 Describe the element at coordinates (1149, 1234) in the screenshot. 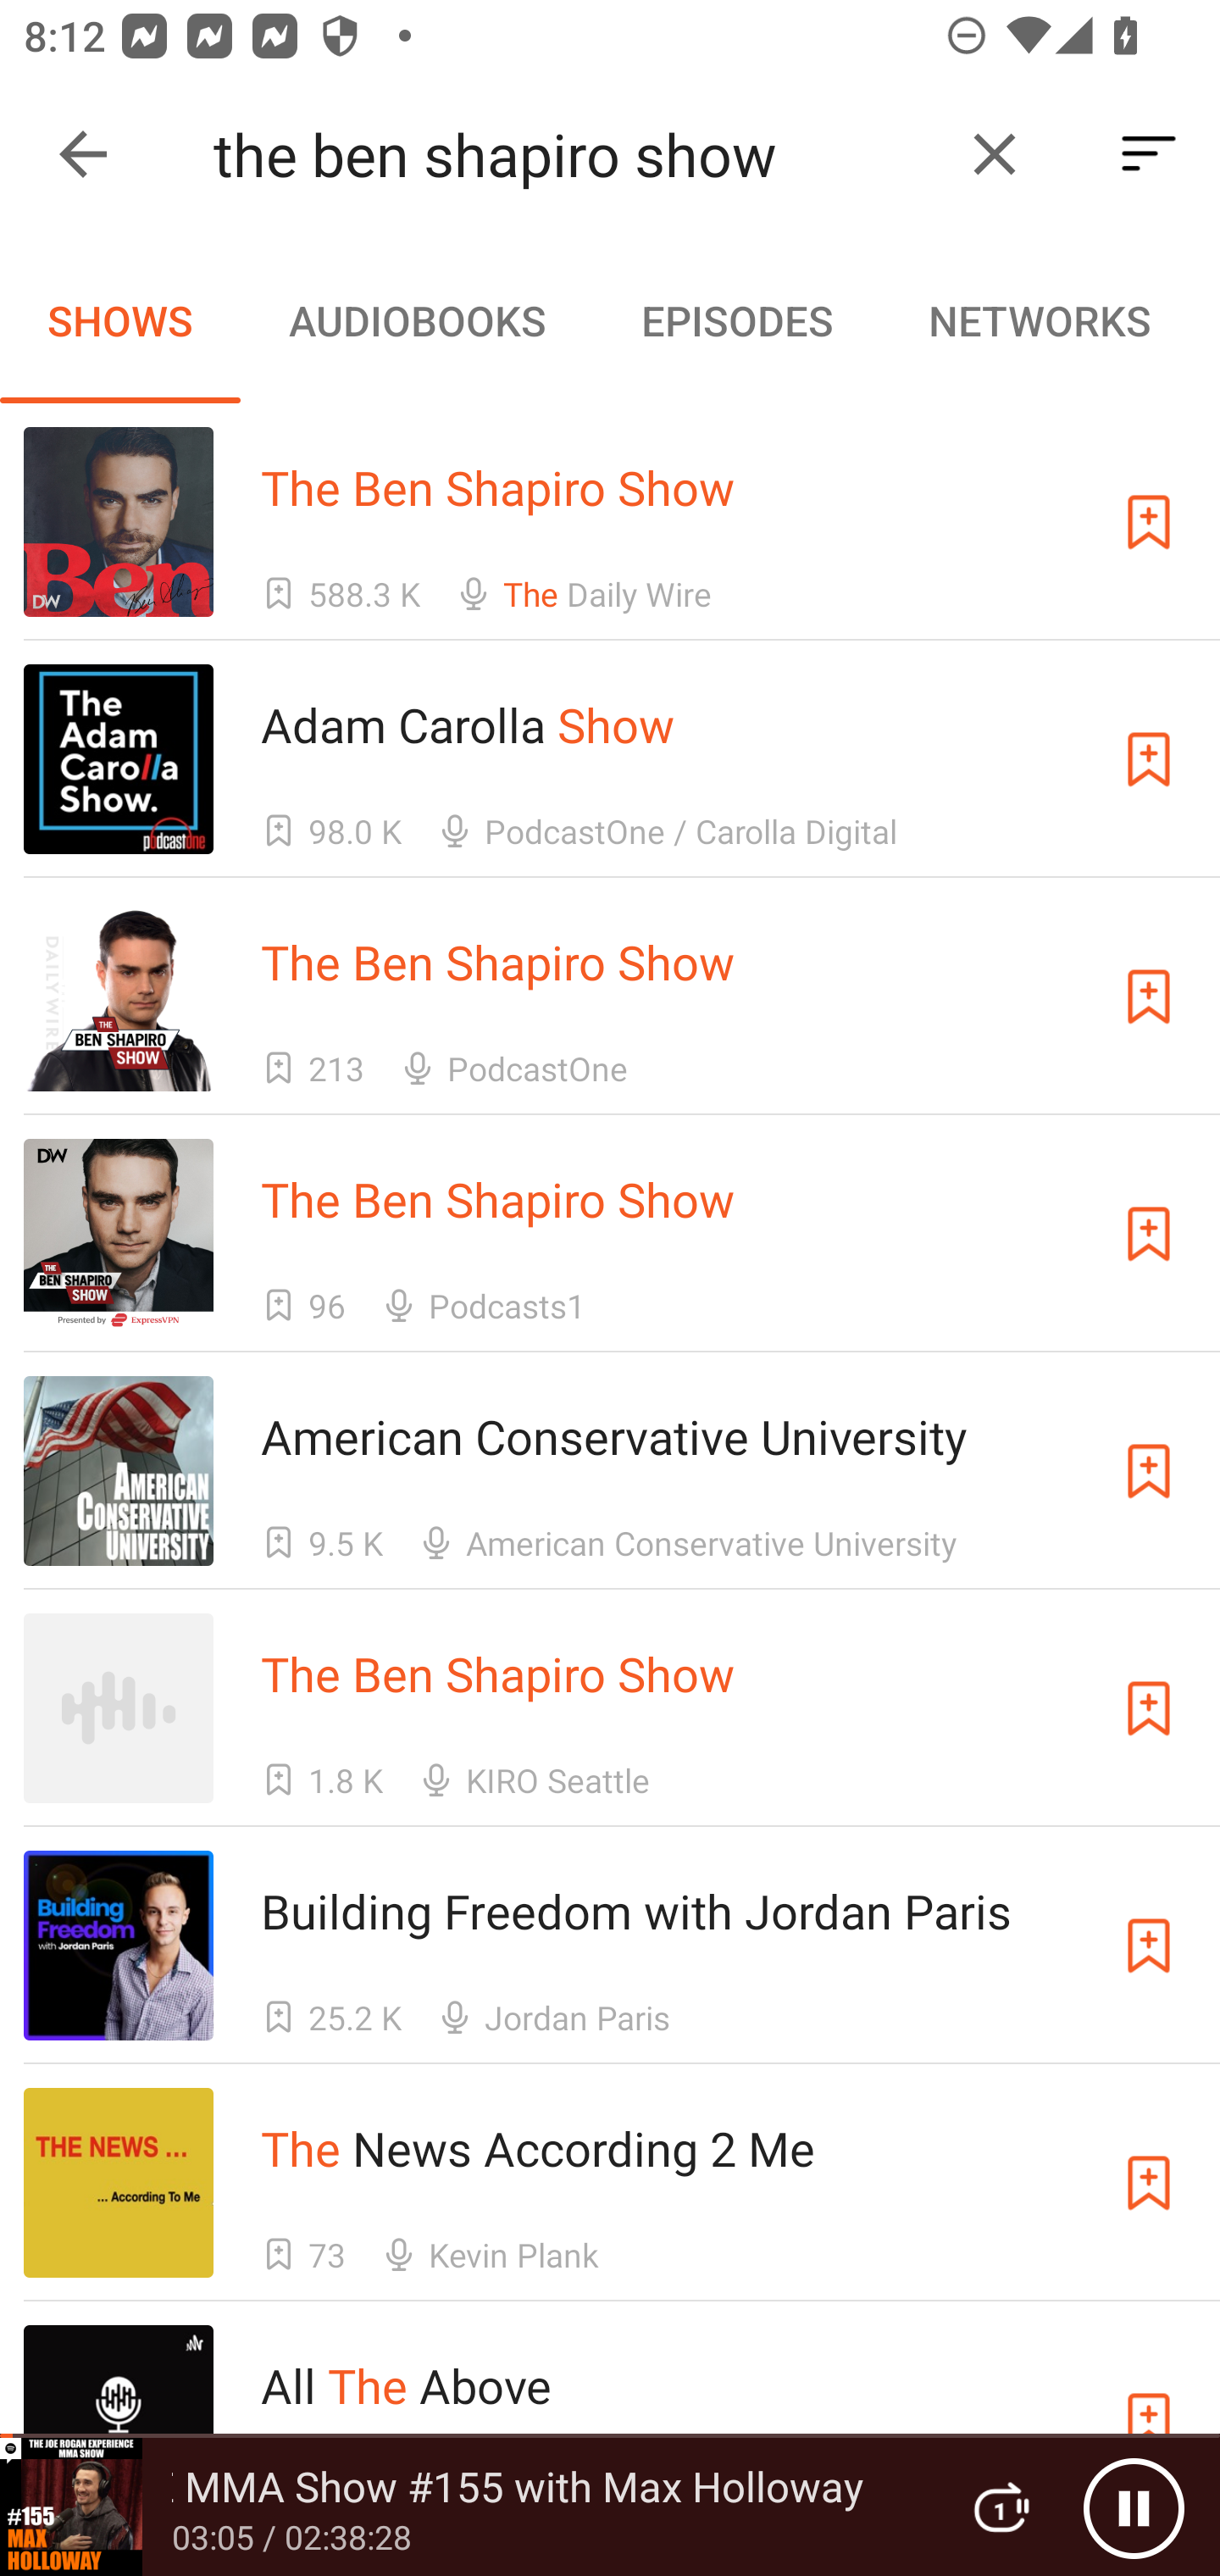

I see `Subscribe` at that location.